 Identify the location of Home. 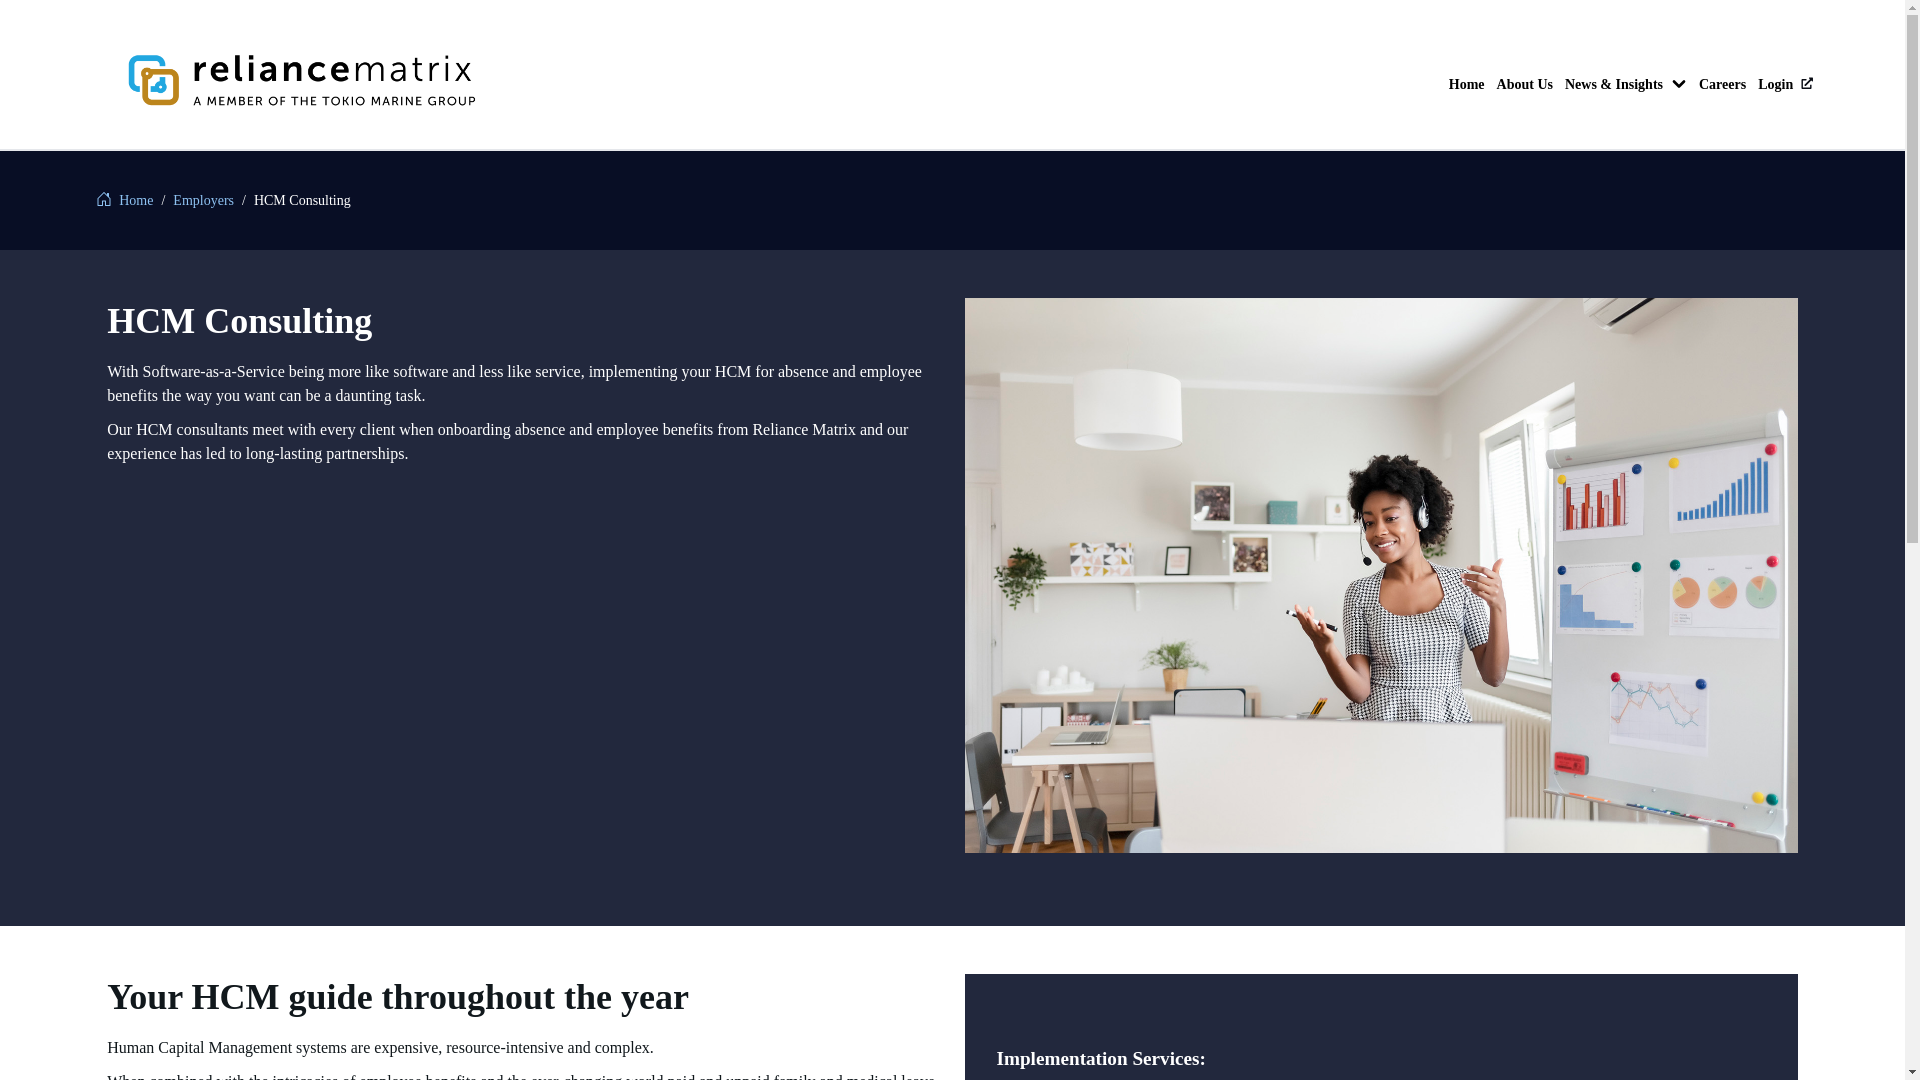
(1466, 84).